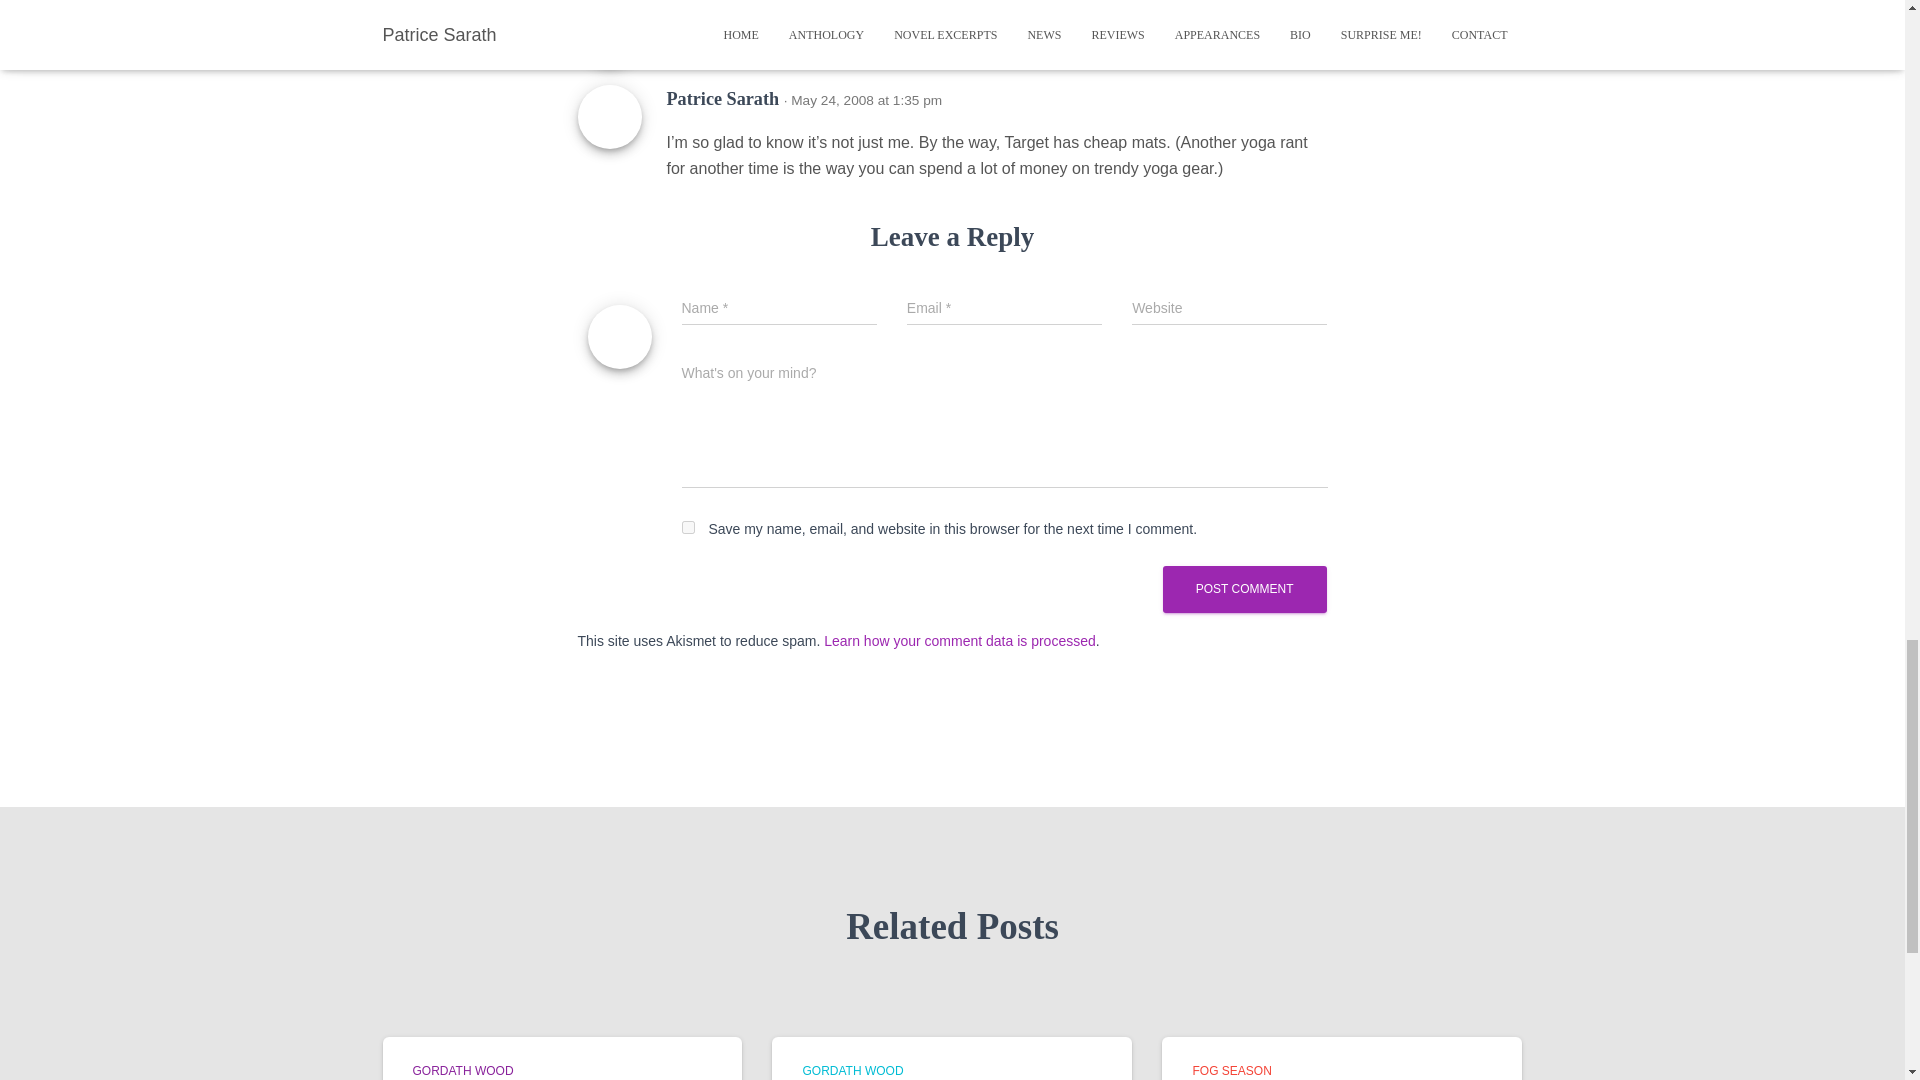  I want to click on GORDATH WOOD, so click(462, 1070).